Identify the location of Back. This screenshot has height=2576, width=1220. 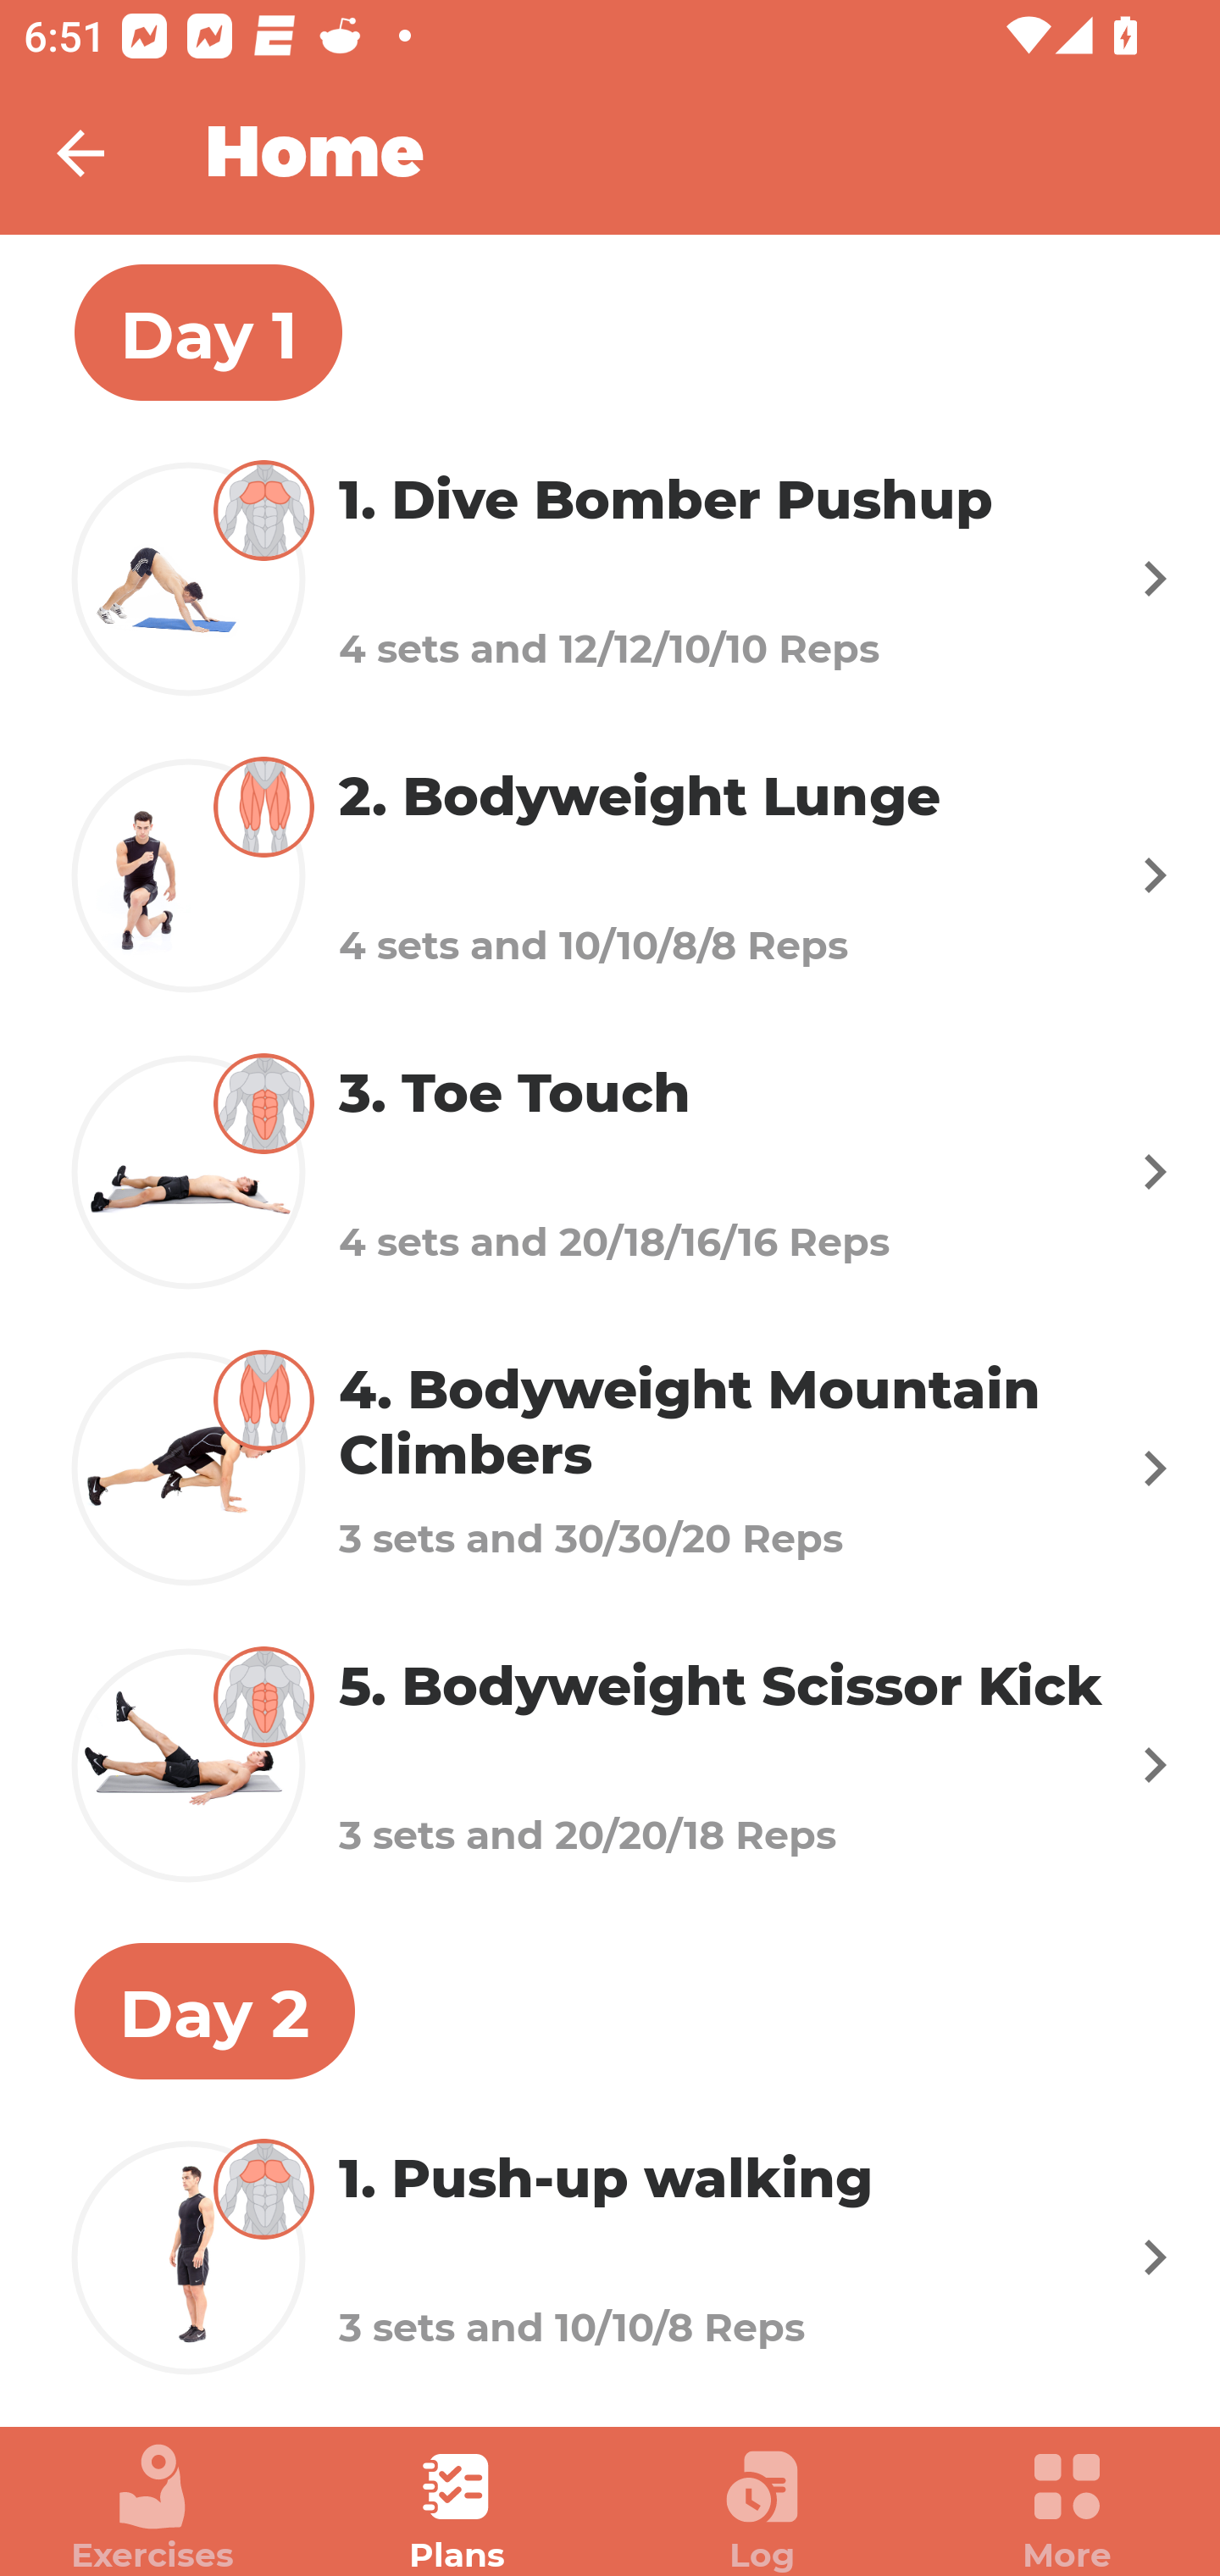
(102, 153).